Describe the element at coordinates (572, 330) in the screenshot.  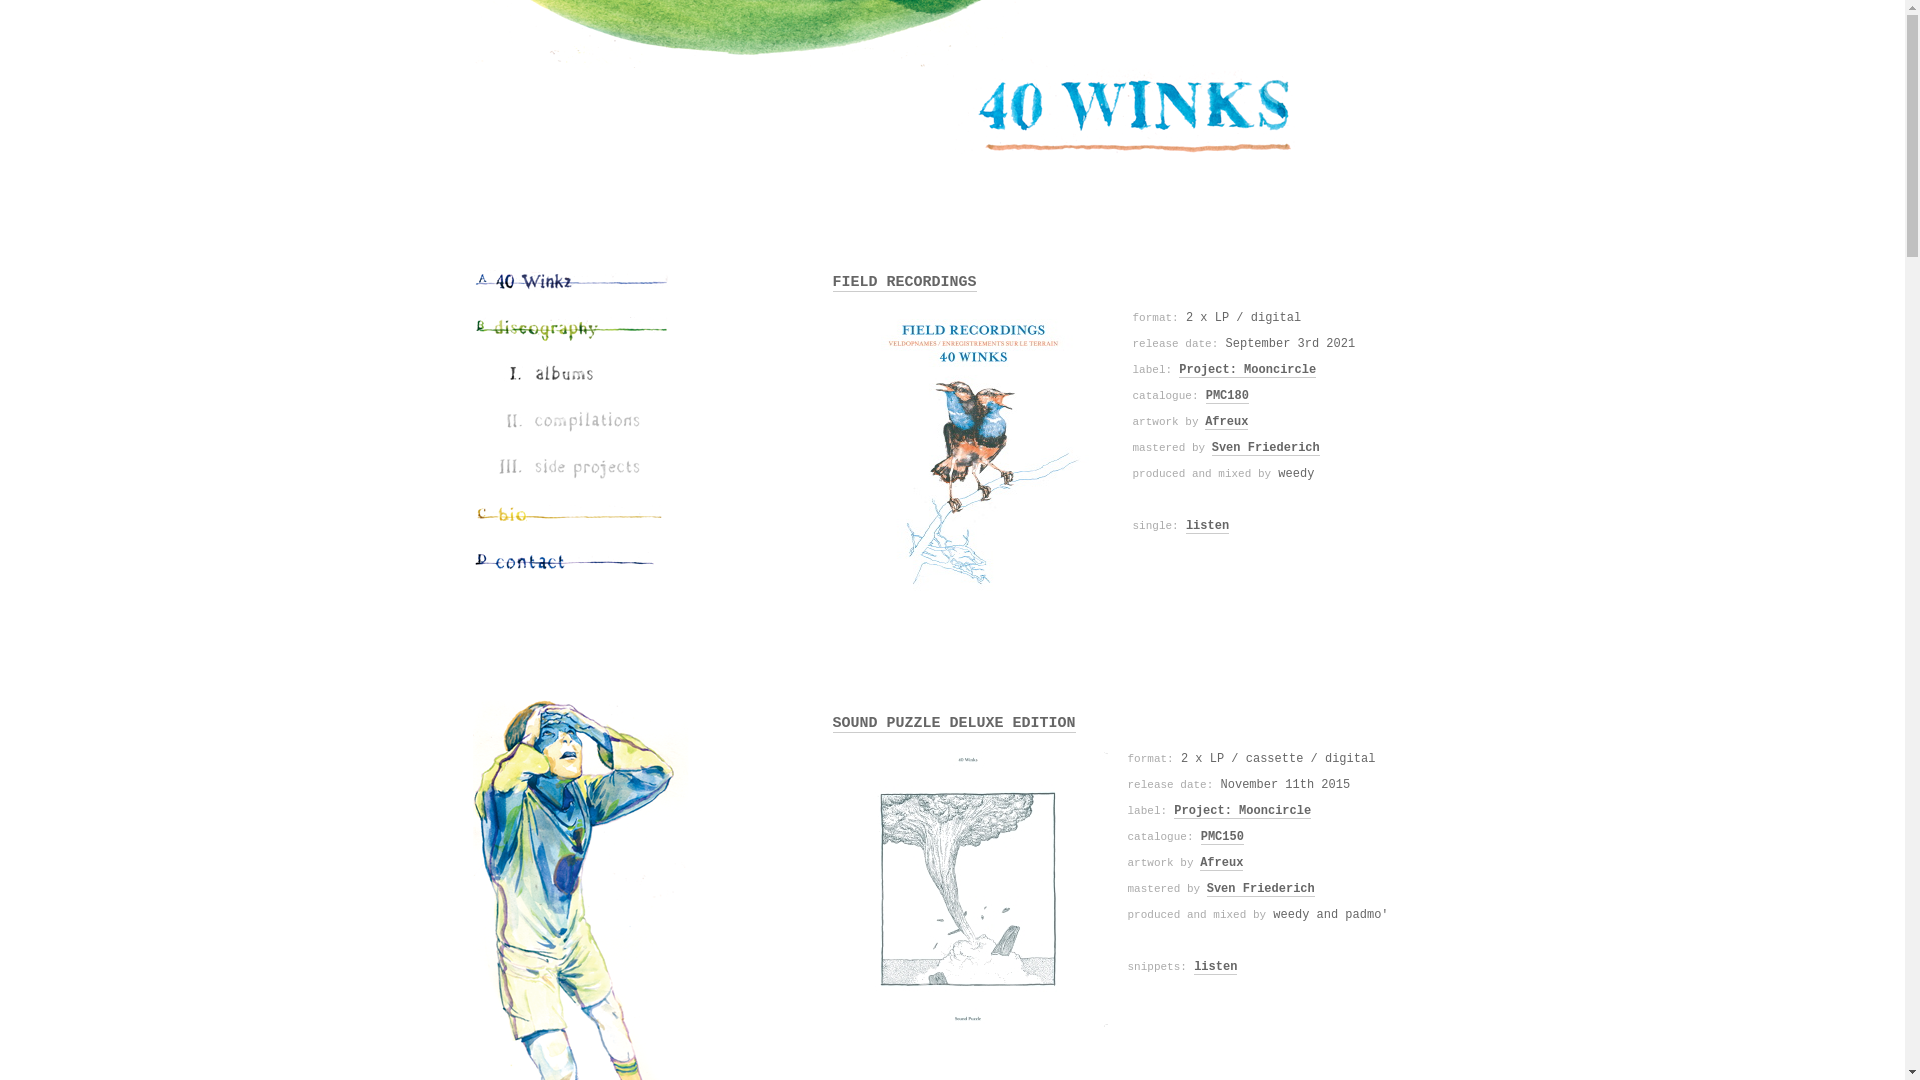
I see `Discography` at that location.